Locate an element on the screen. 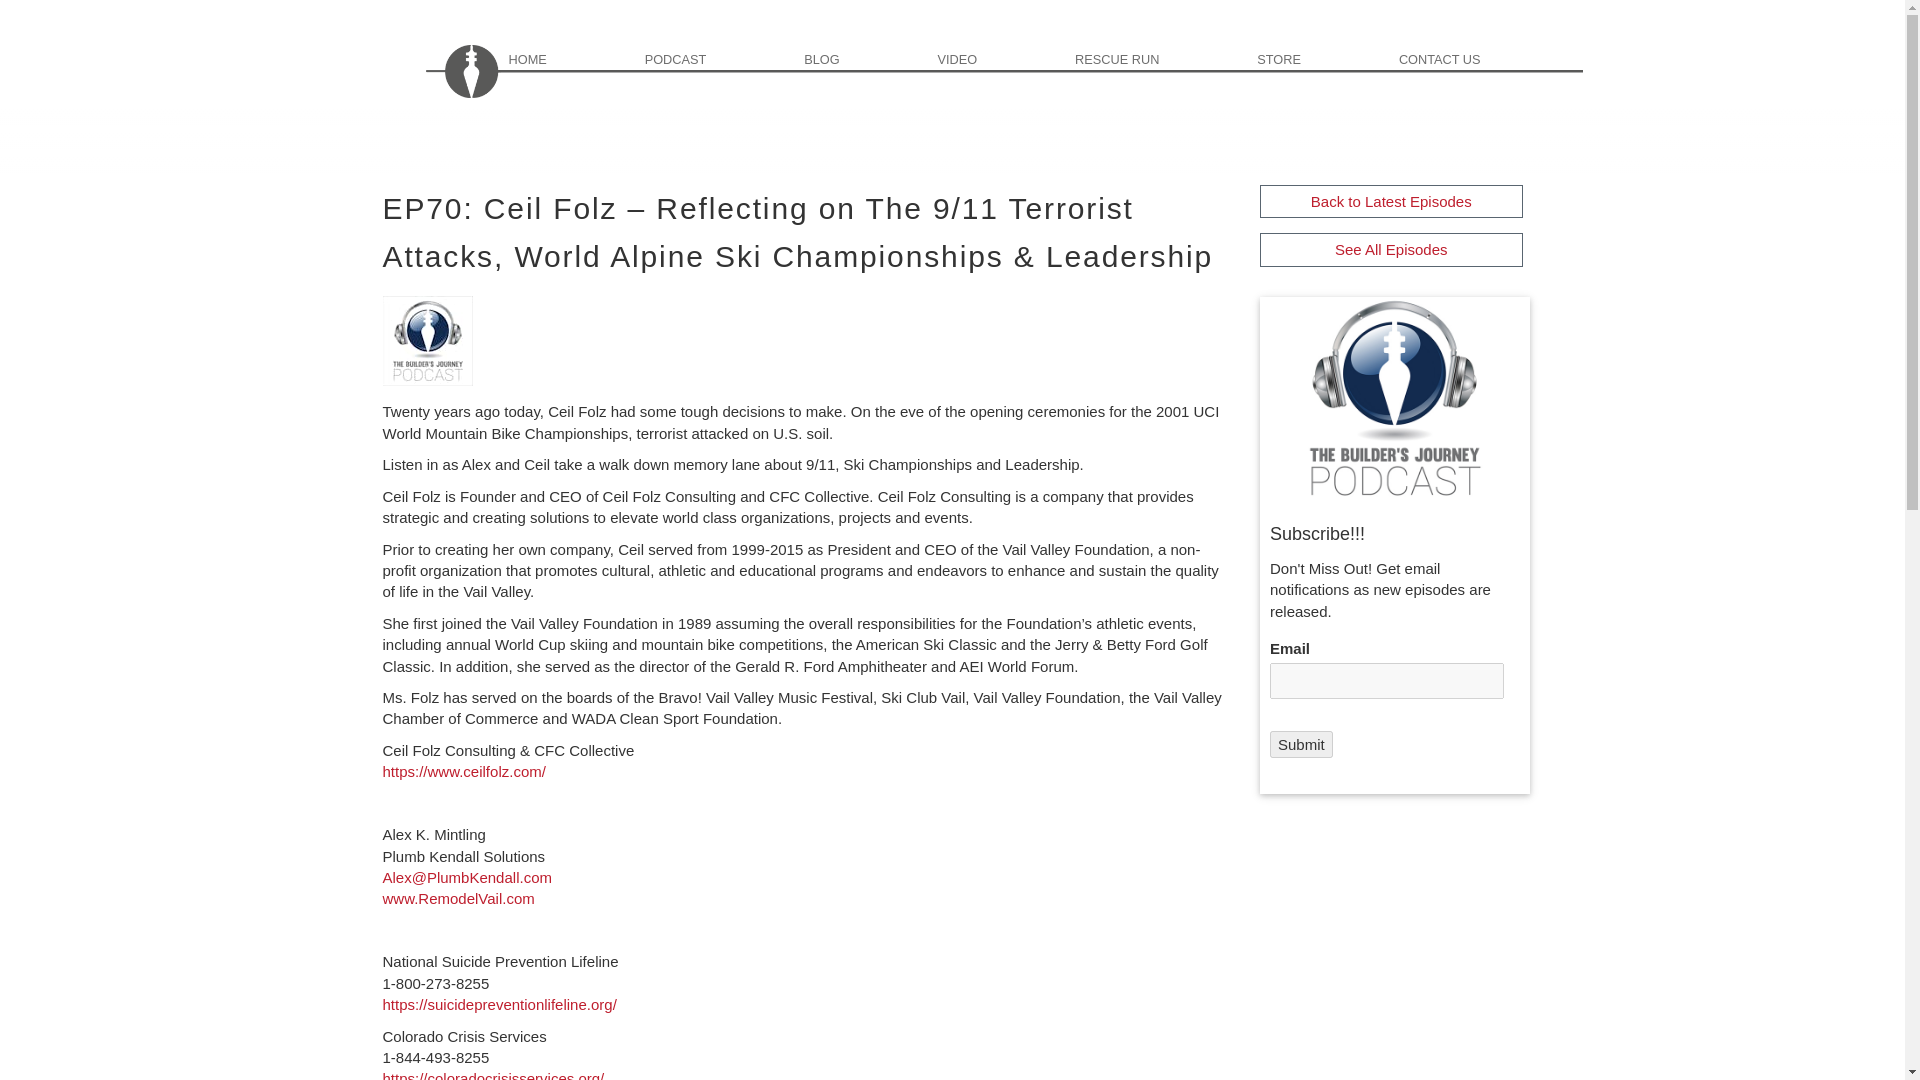  STORE is located at coordinates (1322, 57).